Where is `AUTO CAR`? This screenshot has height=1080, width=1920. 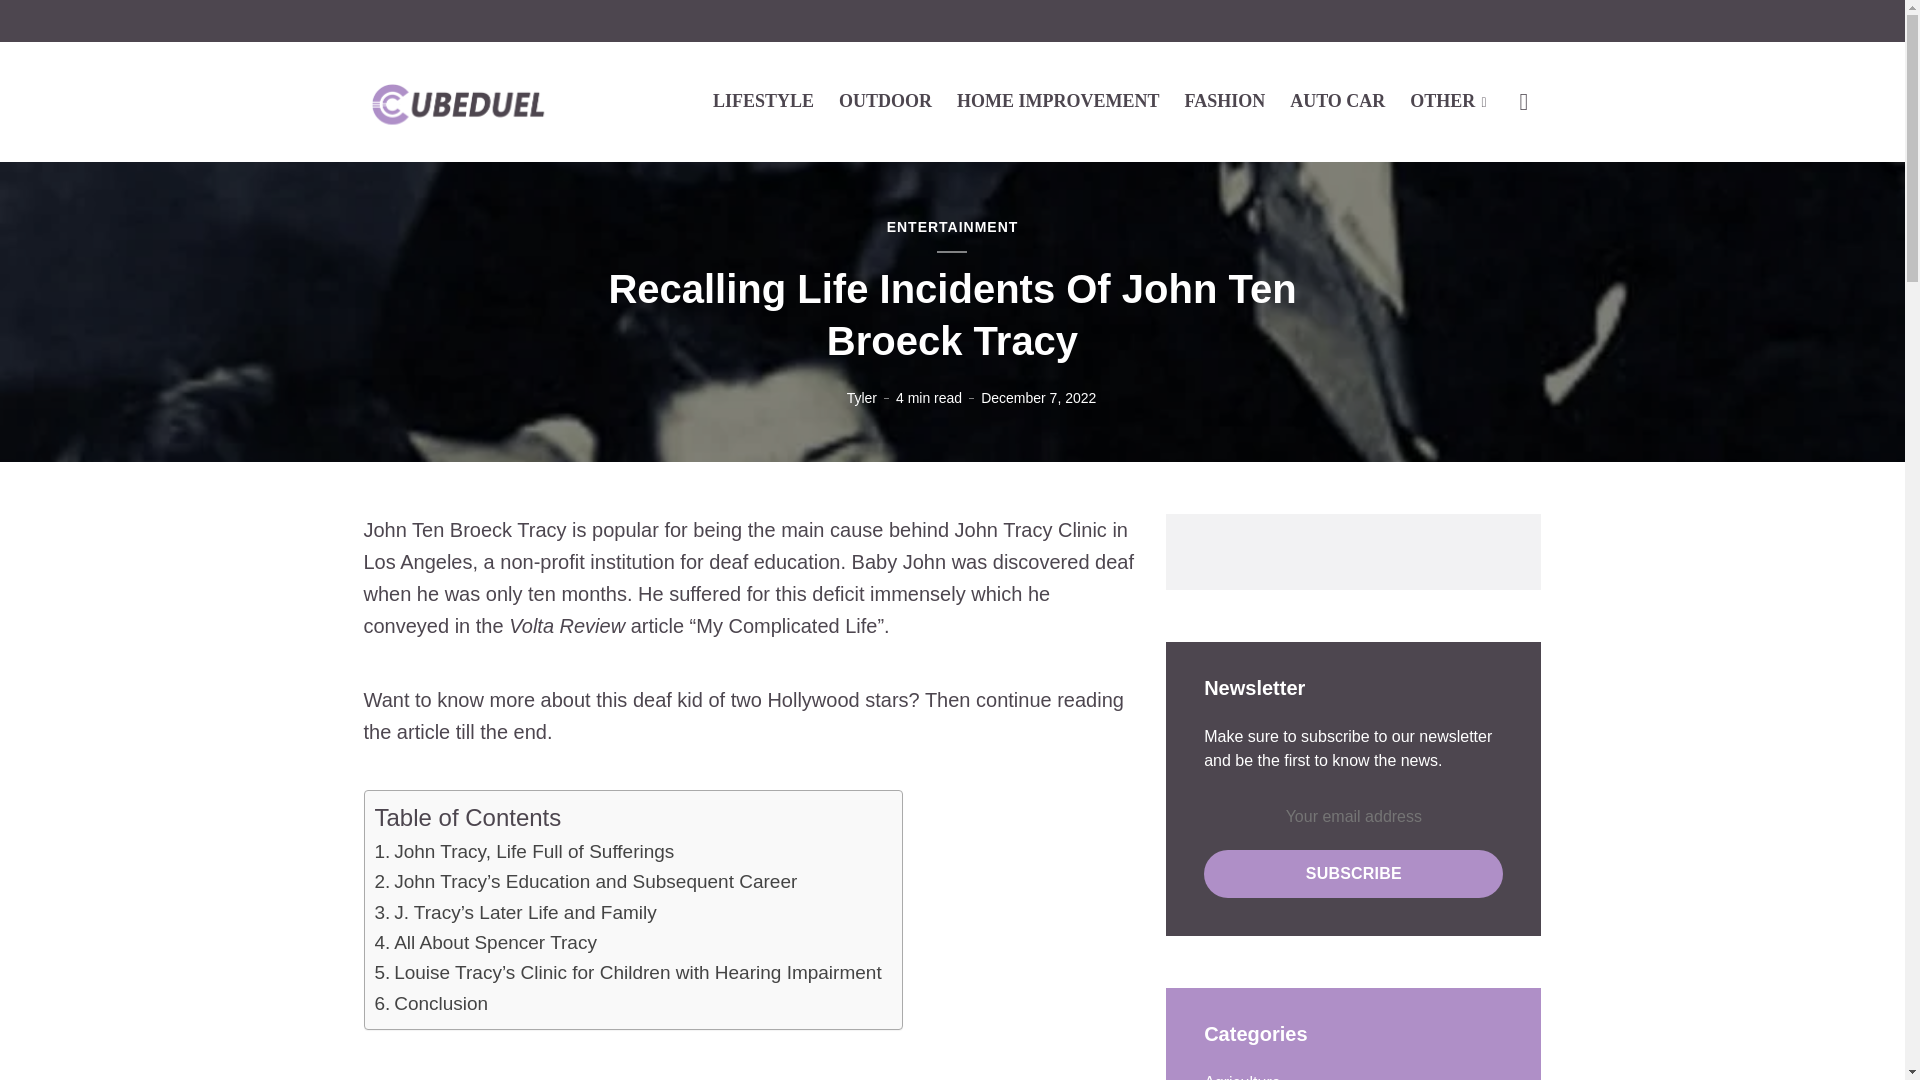 AUTO CAR is located at coordinates (1337, 100).